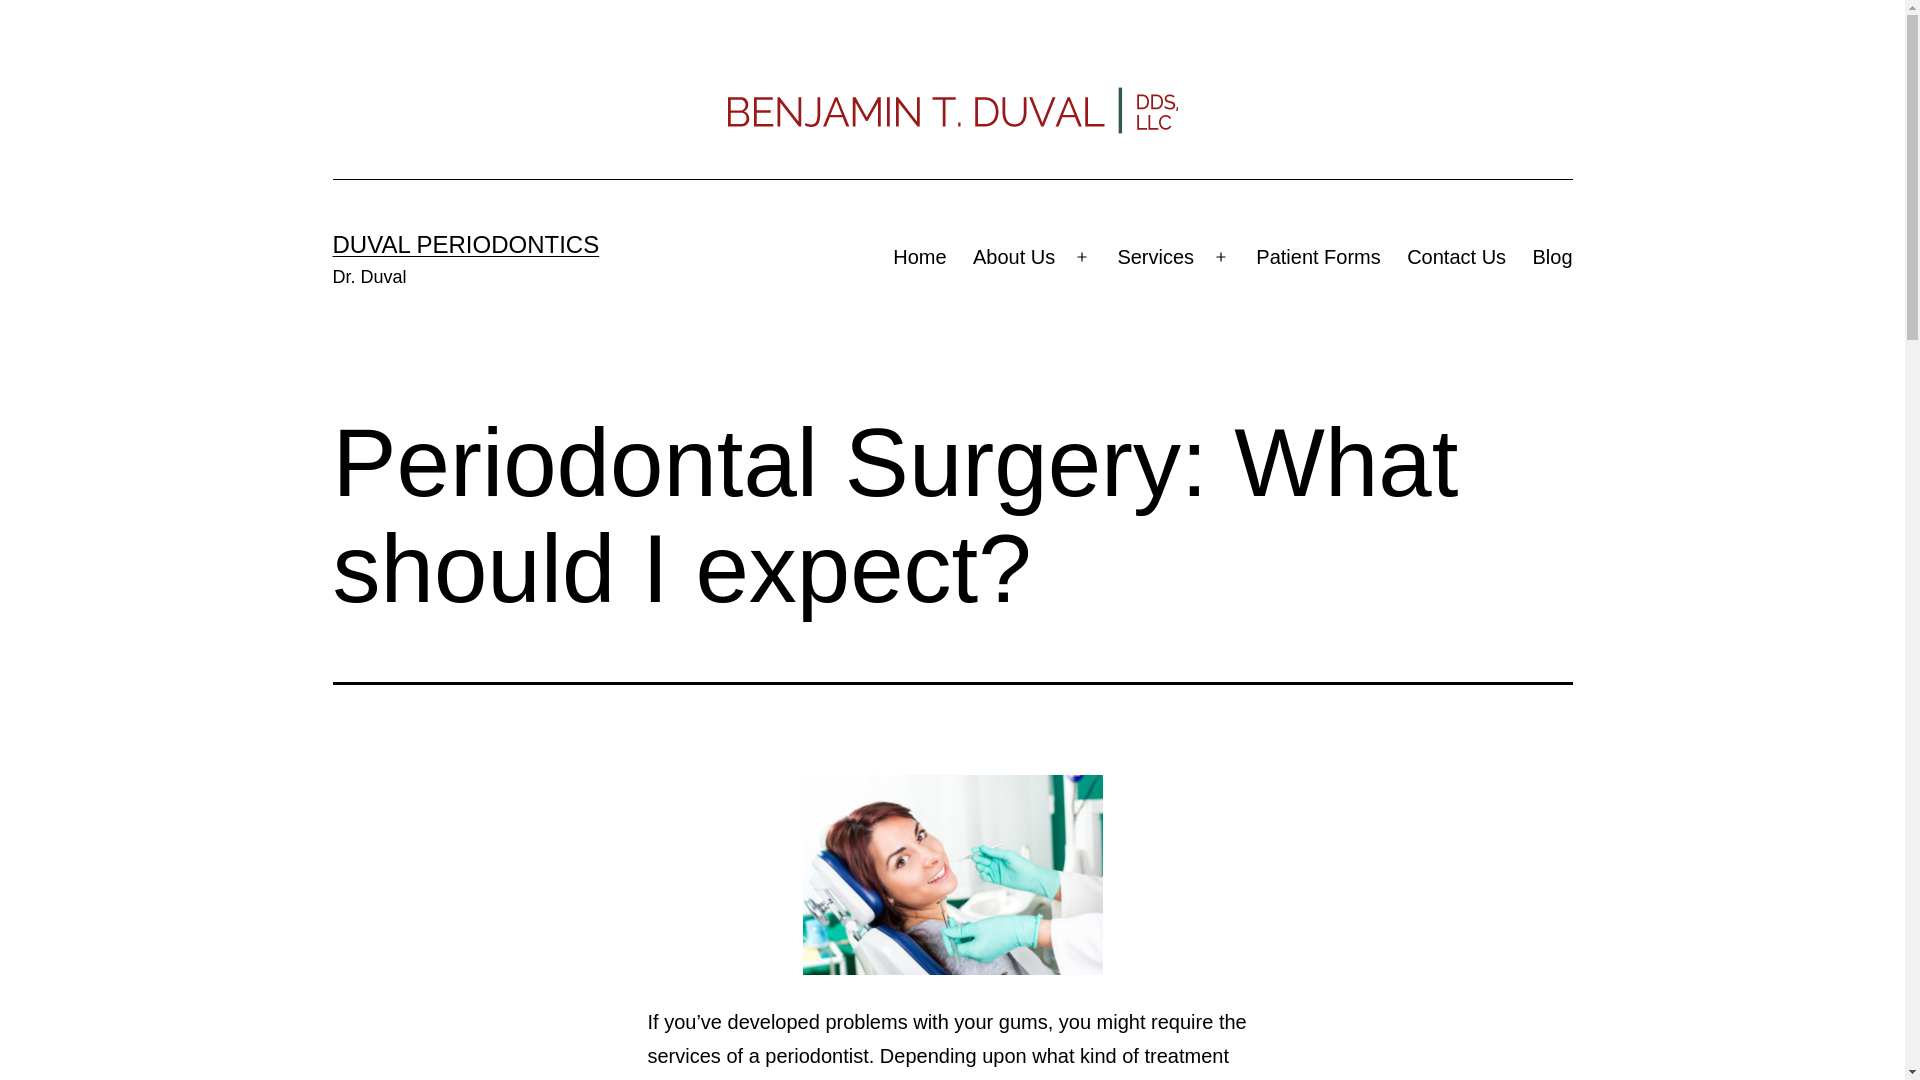 The width and height of the screenshot is (1920, 1080). Describe the element at coordinates (1156, 256) in the screenshot. I see `Services` at that location.